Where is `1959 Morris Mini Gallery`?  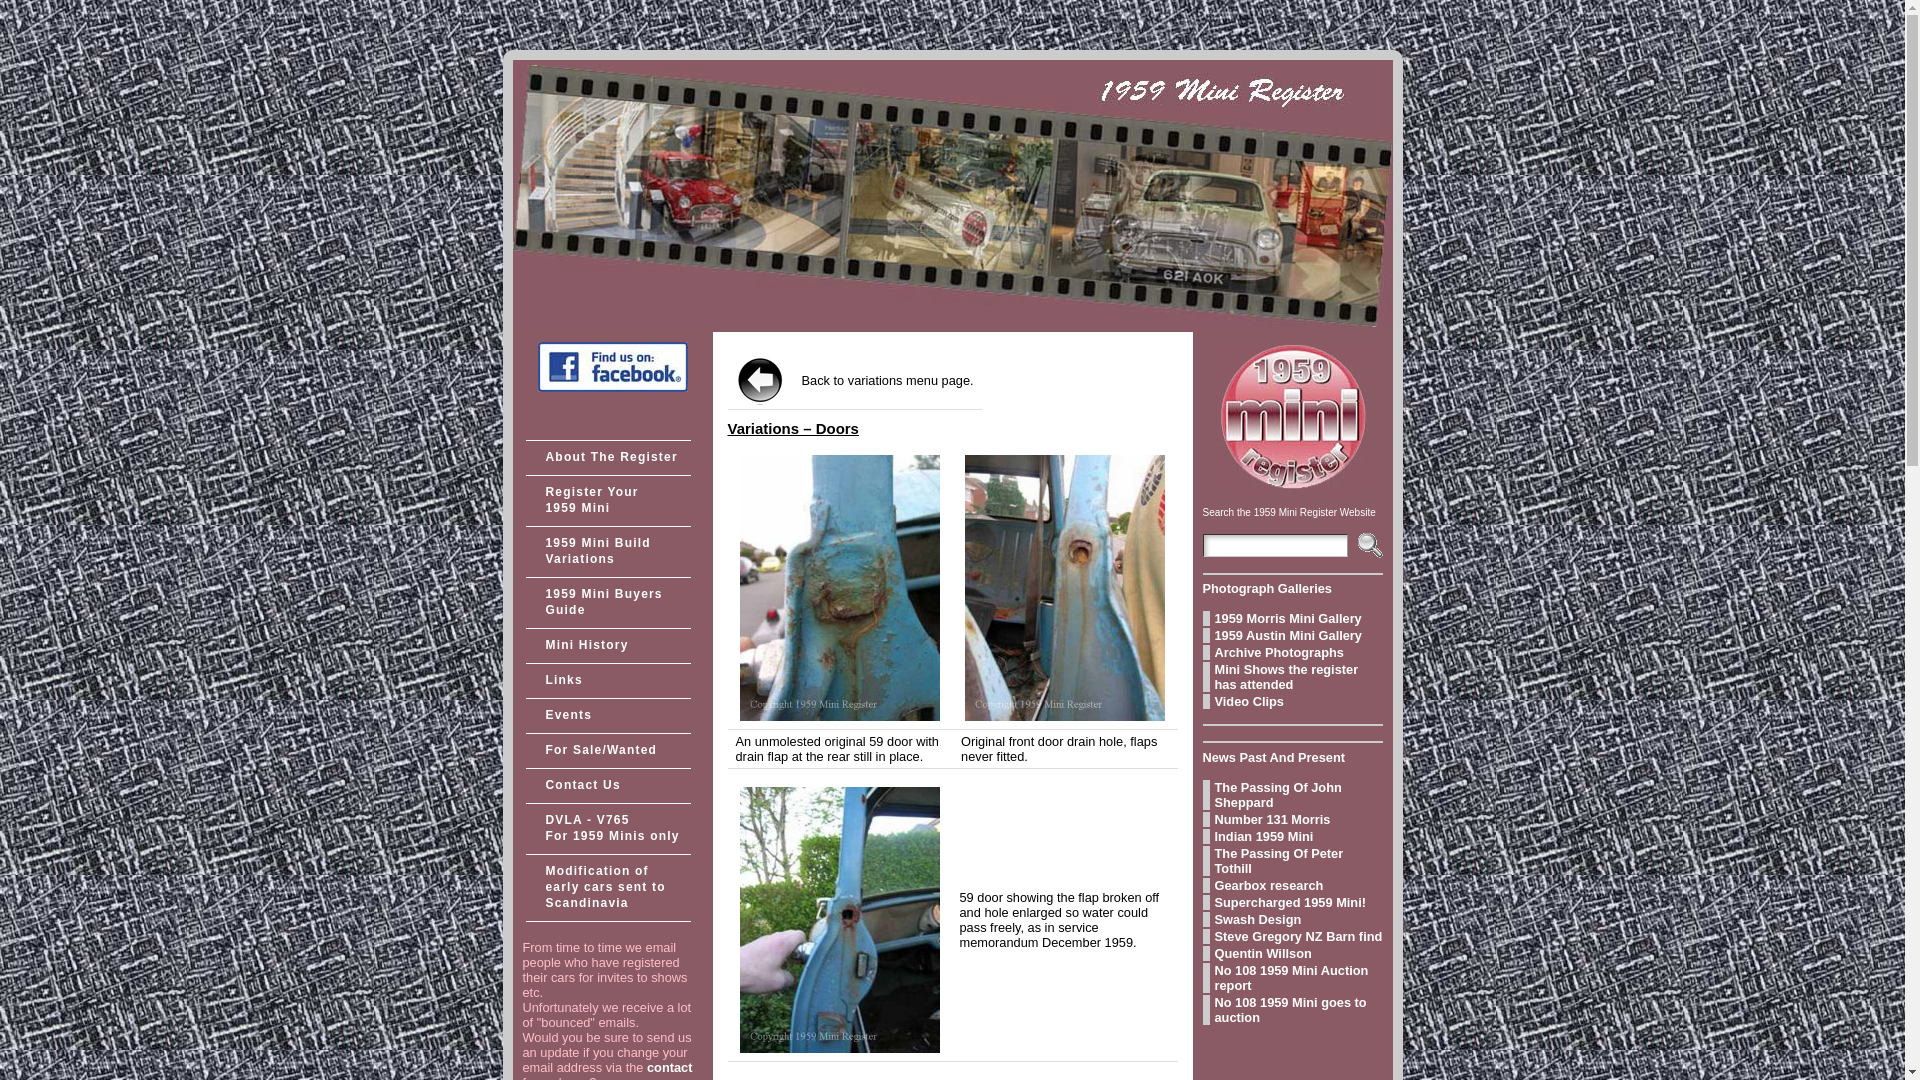
1959 Morris Mini Gallery is located at coordinates (1292, 618).